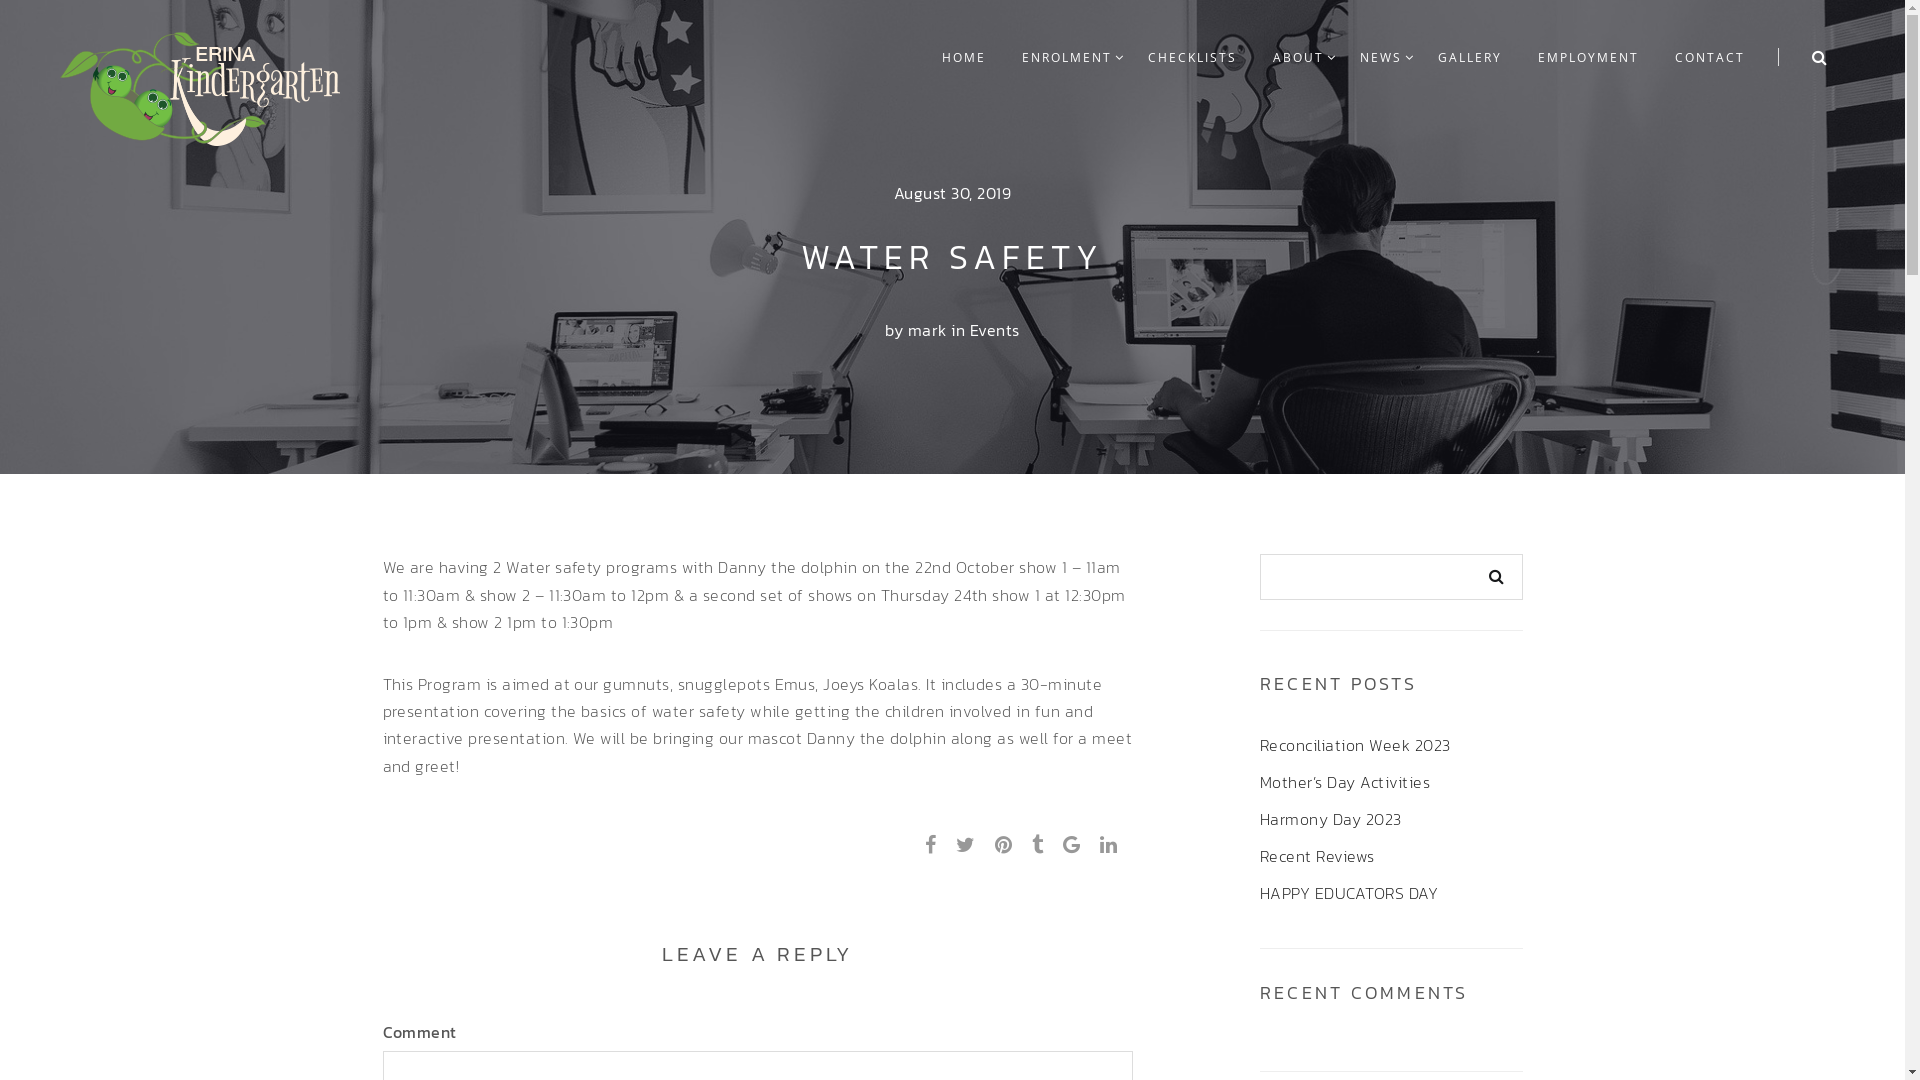 This screenshot has width=1920, height=1080. Describe the element at coordinates (1192, 58) in the screenshot. I see `CHECKLISTS` at that location.